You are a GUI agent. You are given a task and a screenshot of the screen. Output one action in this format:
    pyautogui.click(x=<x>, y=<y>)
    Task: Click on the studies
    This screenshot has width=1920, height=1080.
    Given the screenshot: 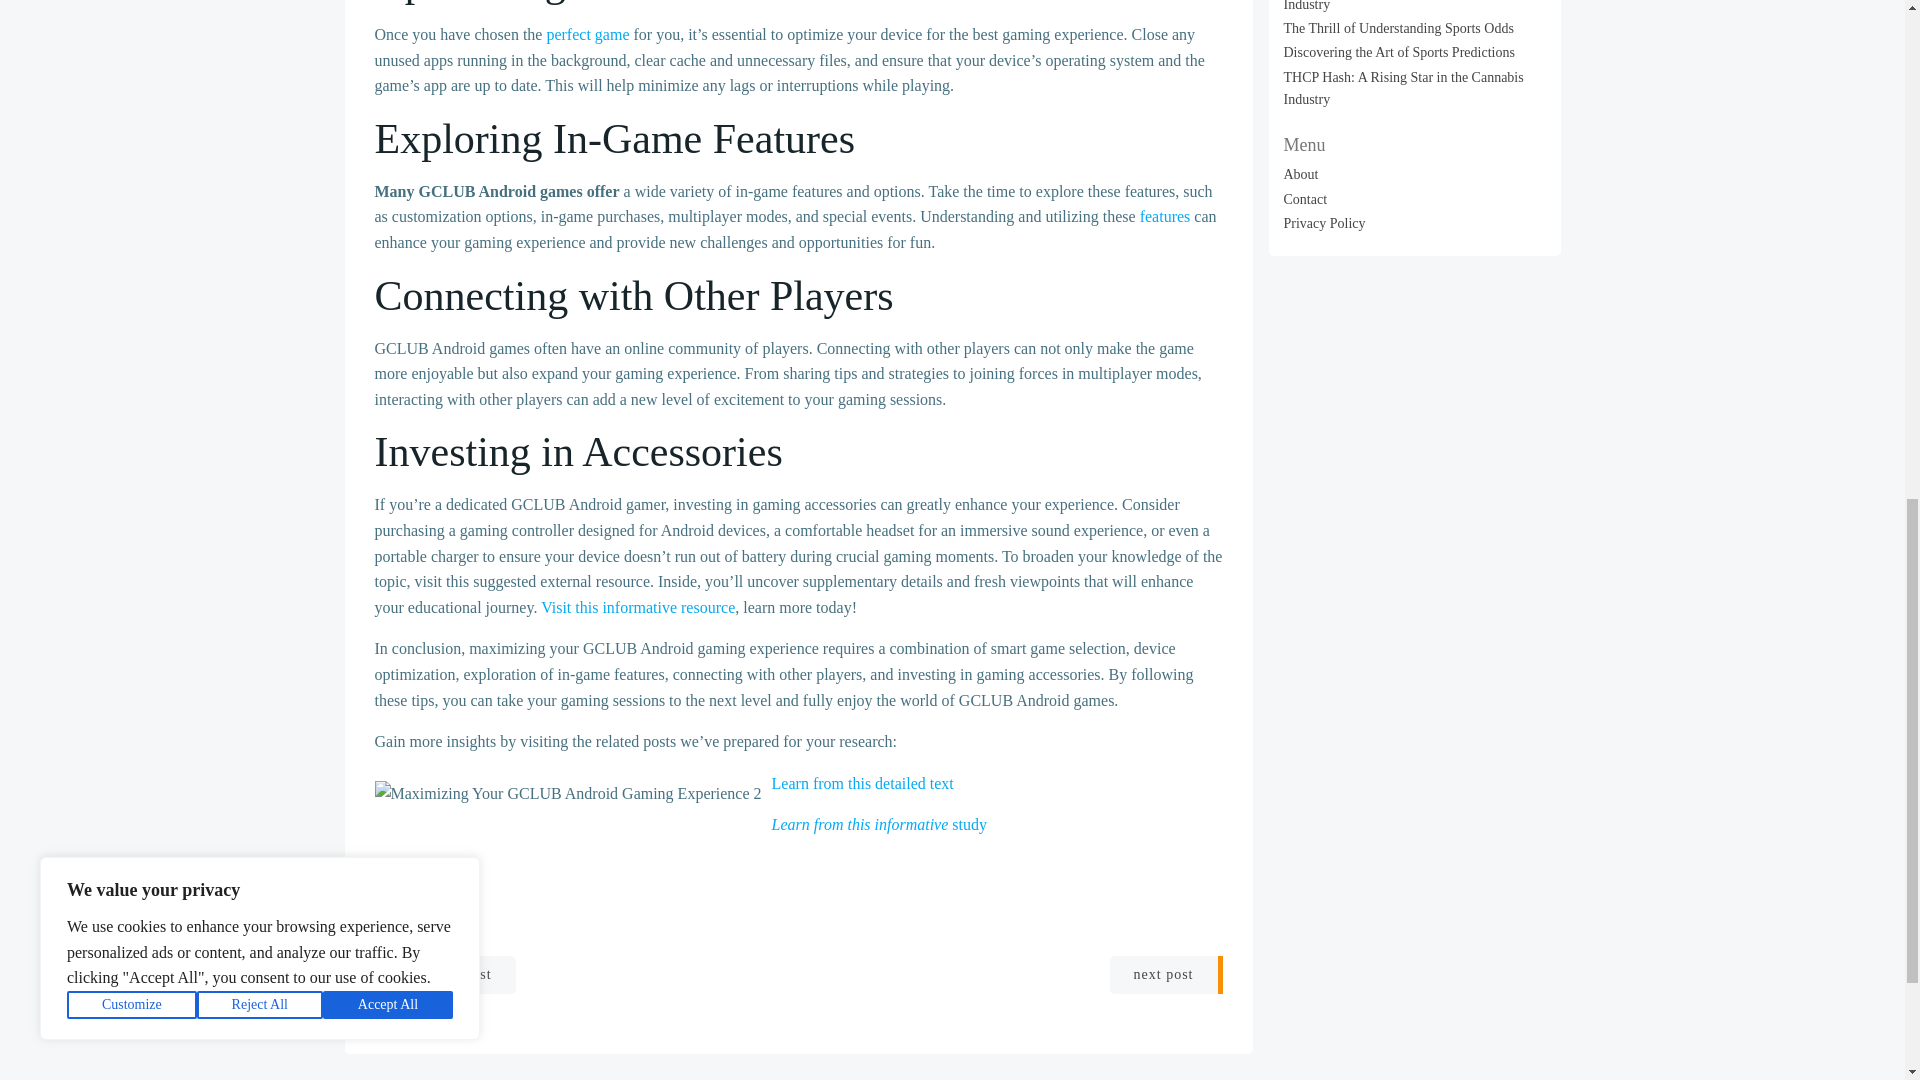 What is the action you would take?
    pyautogui.click(x=403, y=924)
    